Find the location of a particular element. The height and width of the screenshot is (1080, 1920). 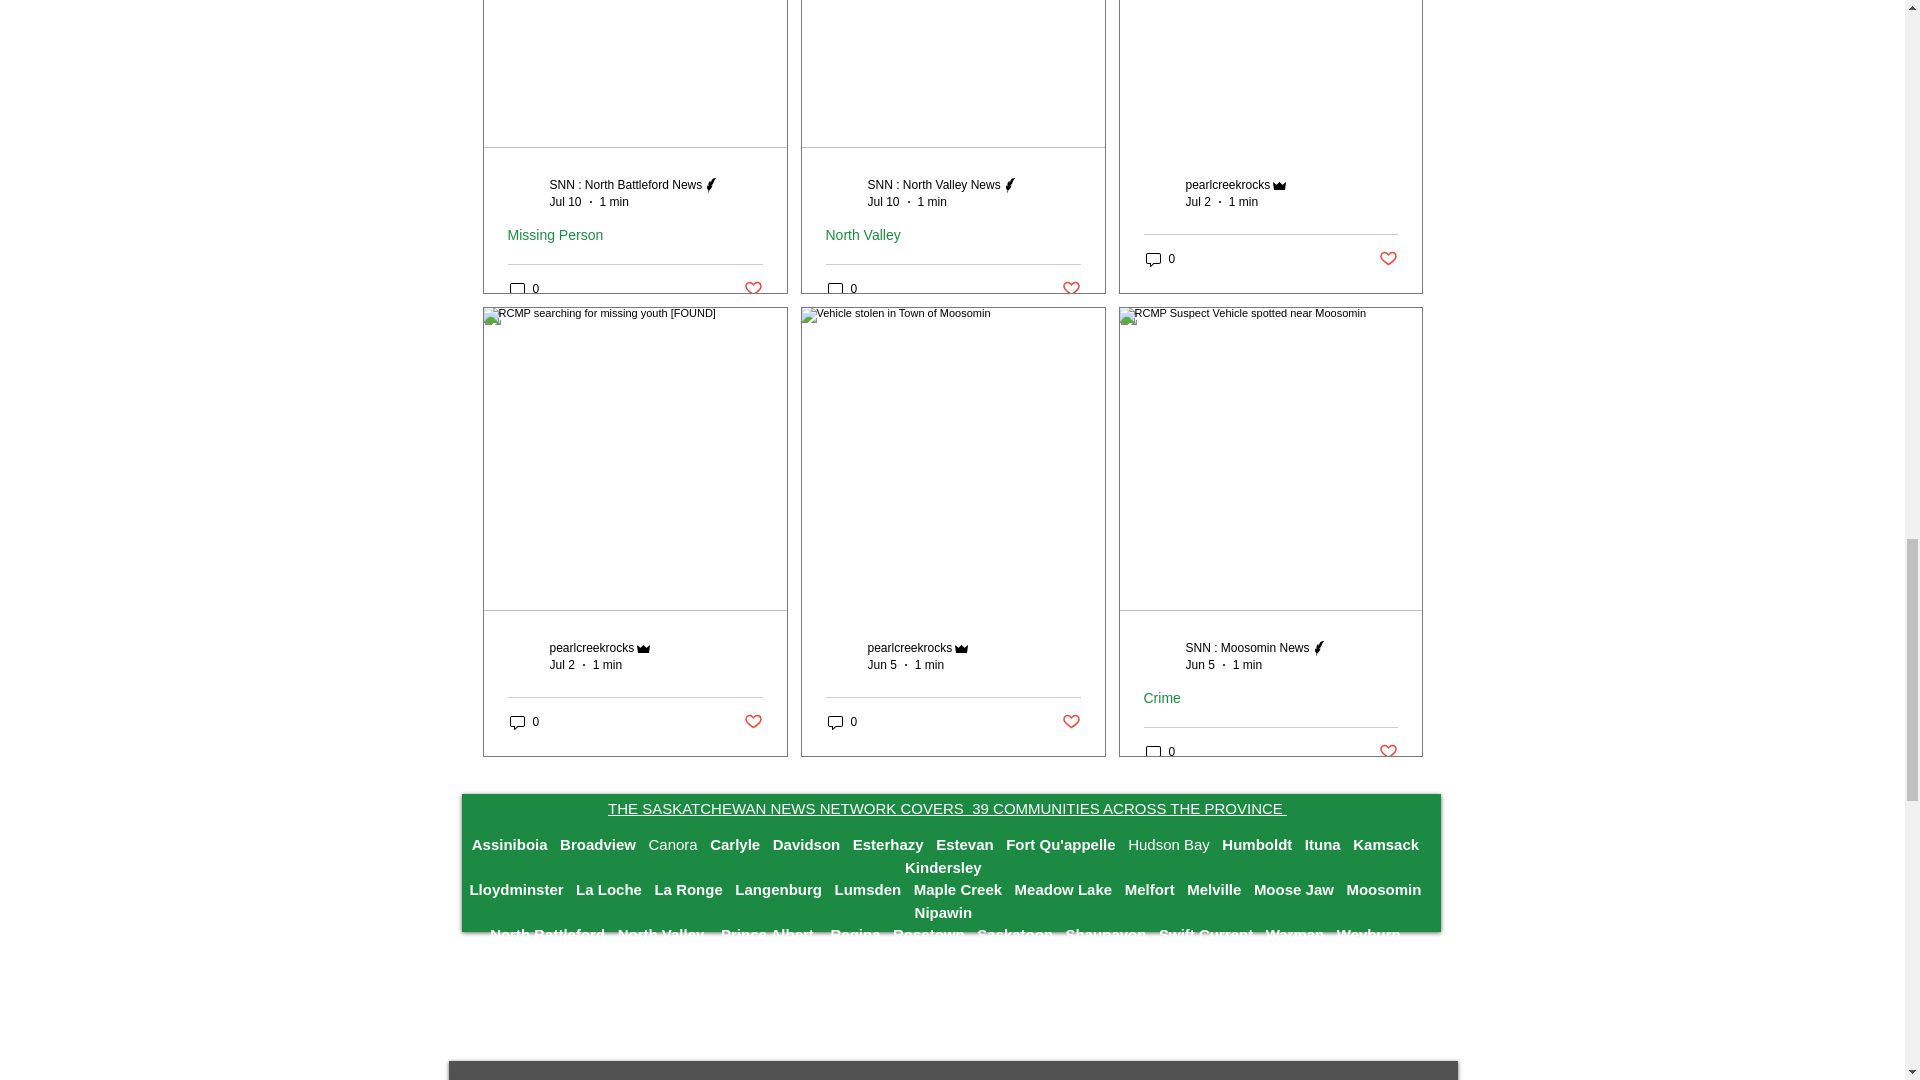

SNN : Moosomin News is located at coordinates (1248, 648).